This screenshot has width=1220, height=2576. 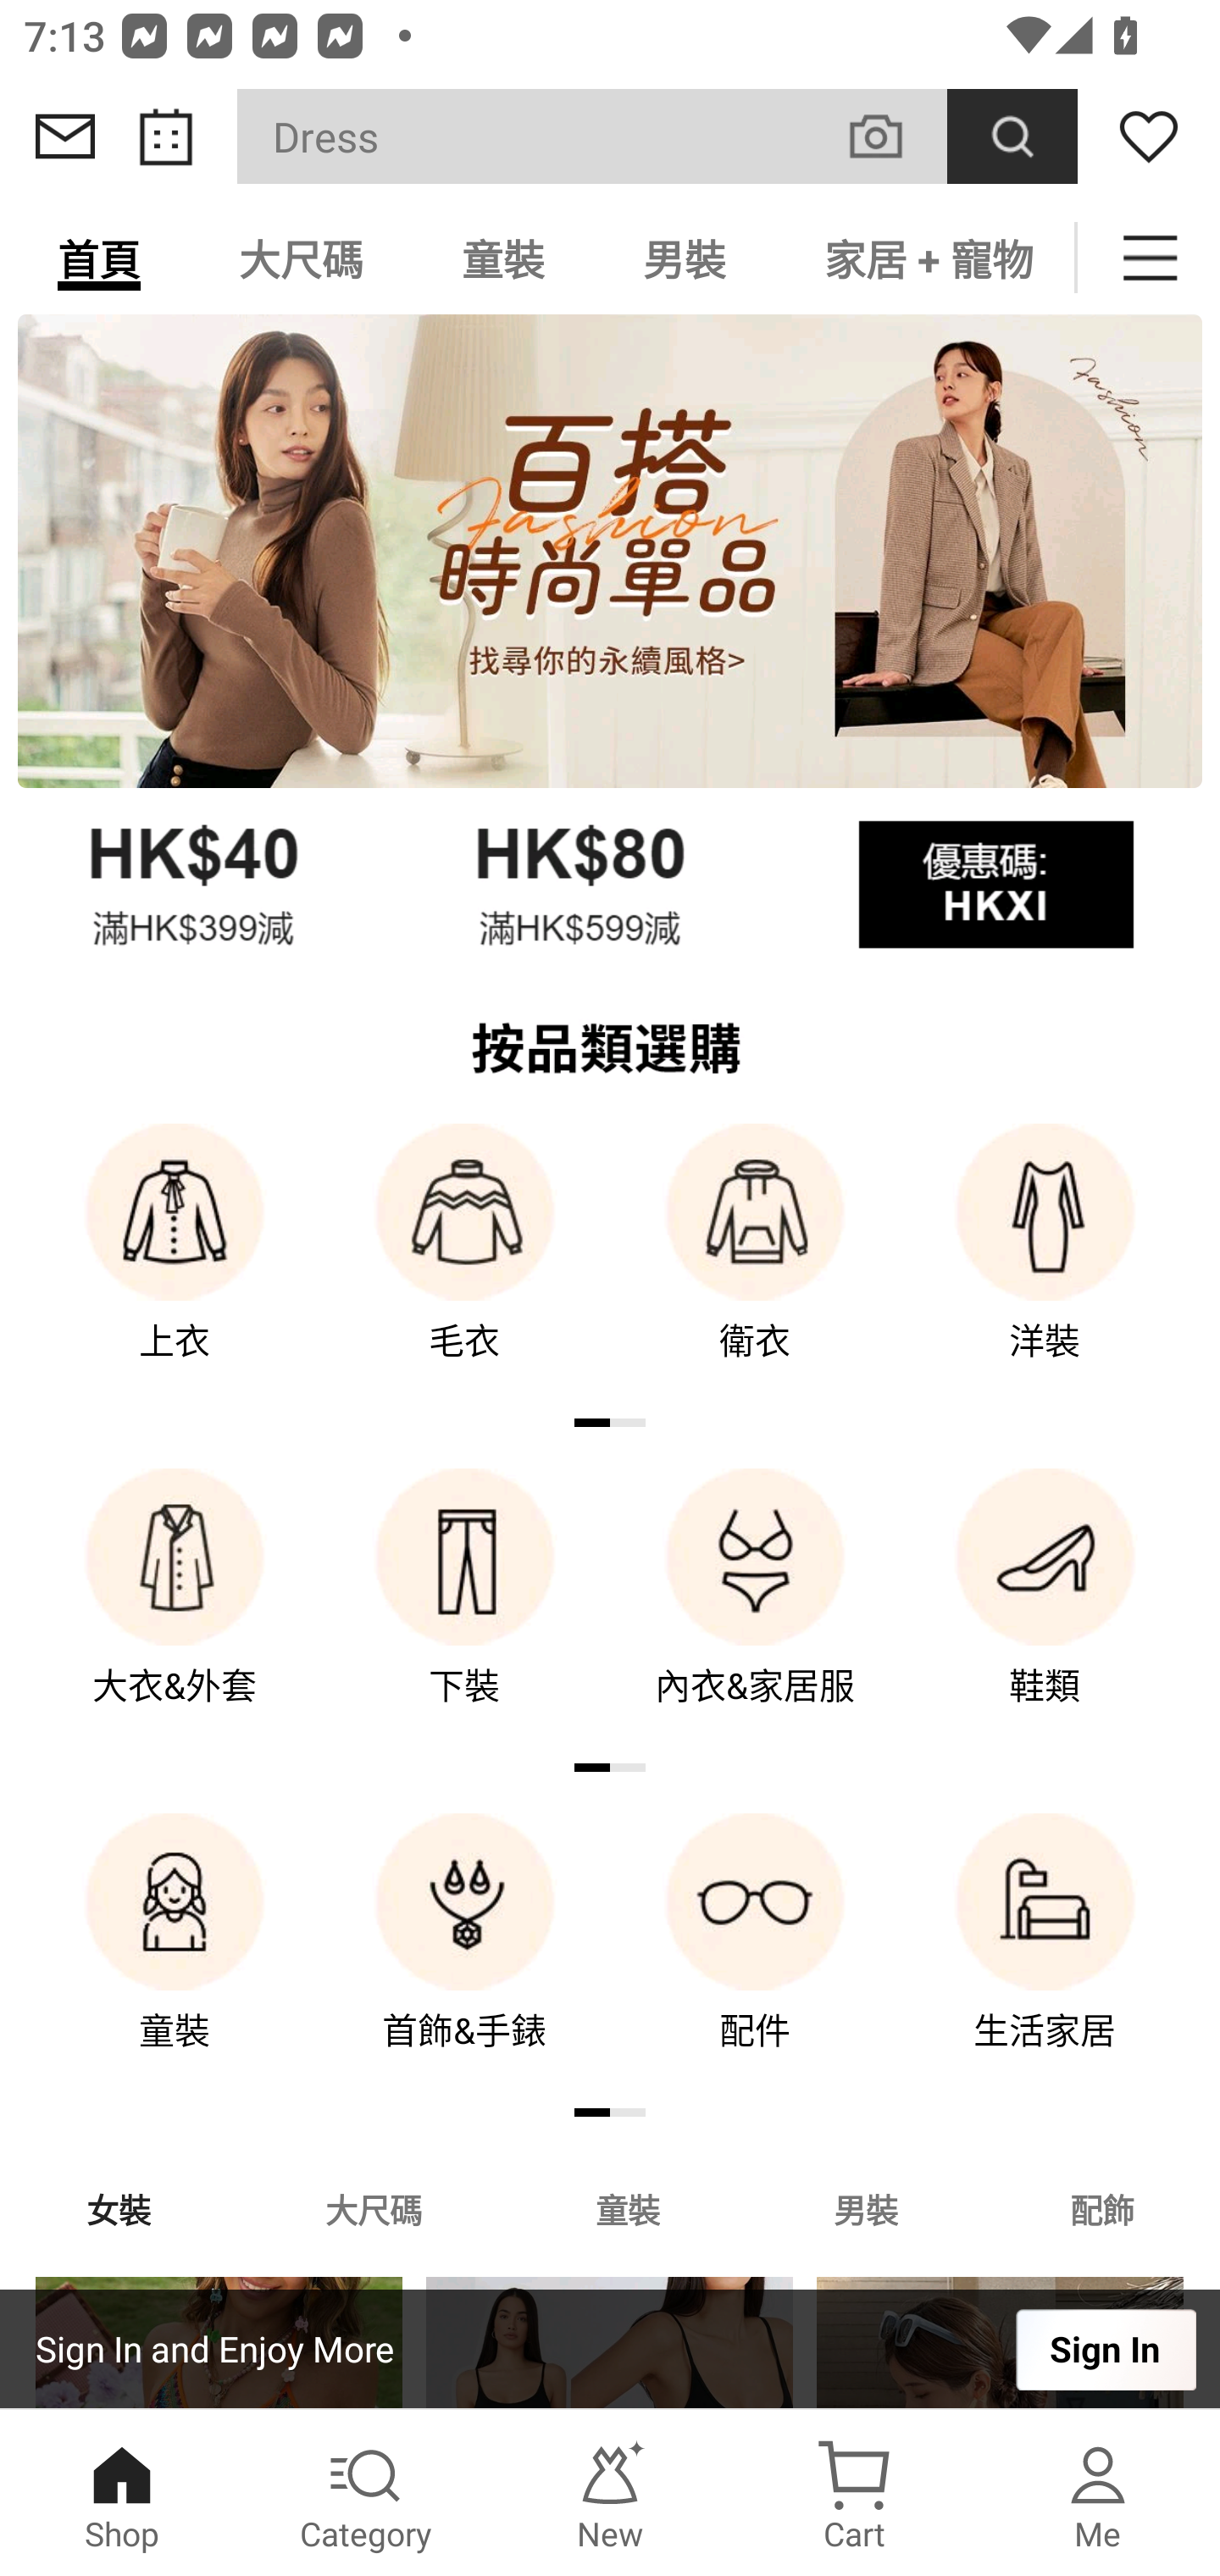 I want to click on 生活家居, so click(x=1045, y=1955).